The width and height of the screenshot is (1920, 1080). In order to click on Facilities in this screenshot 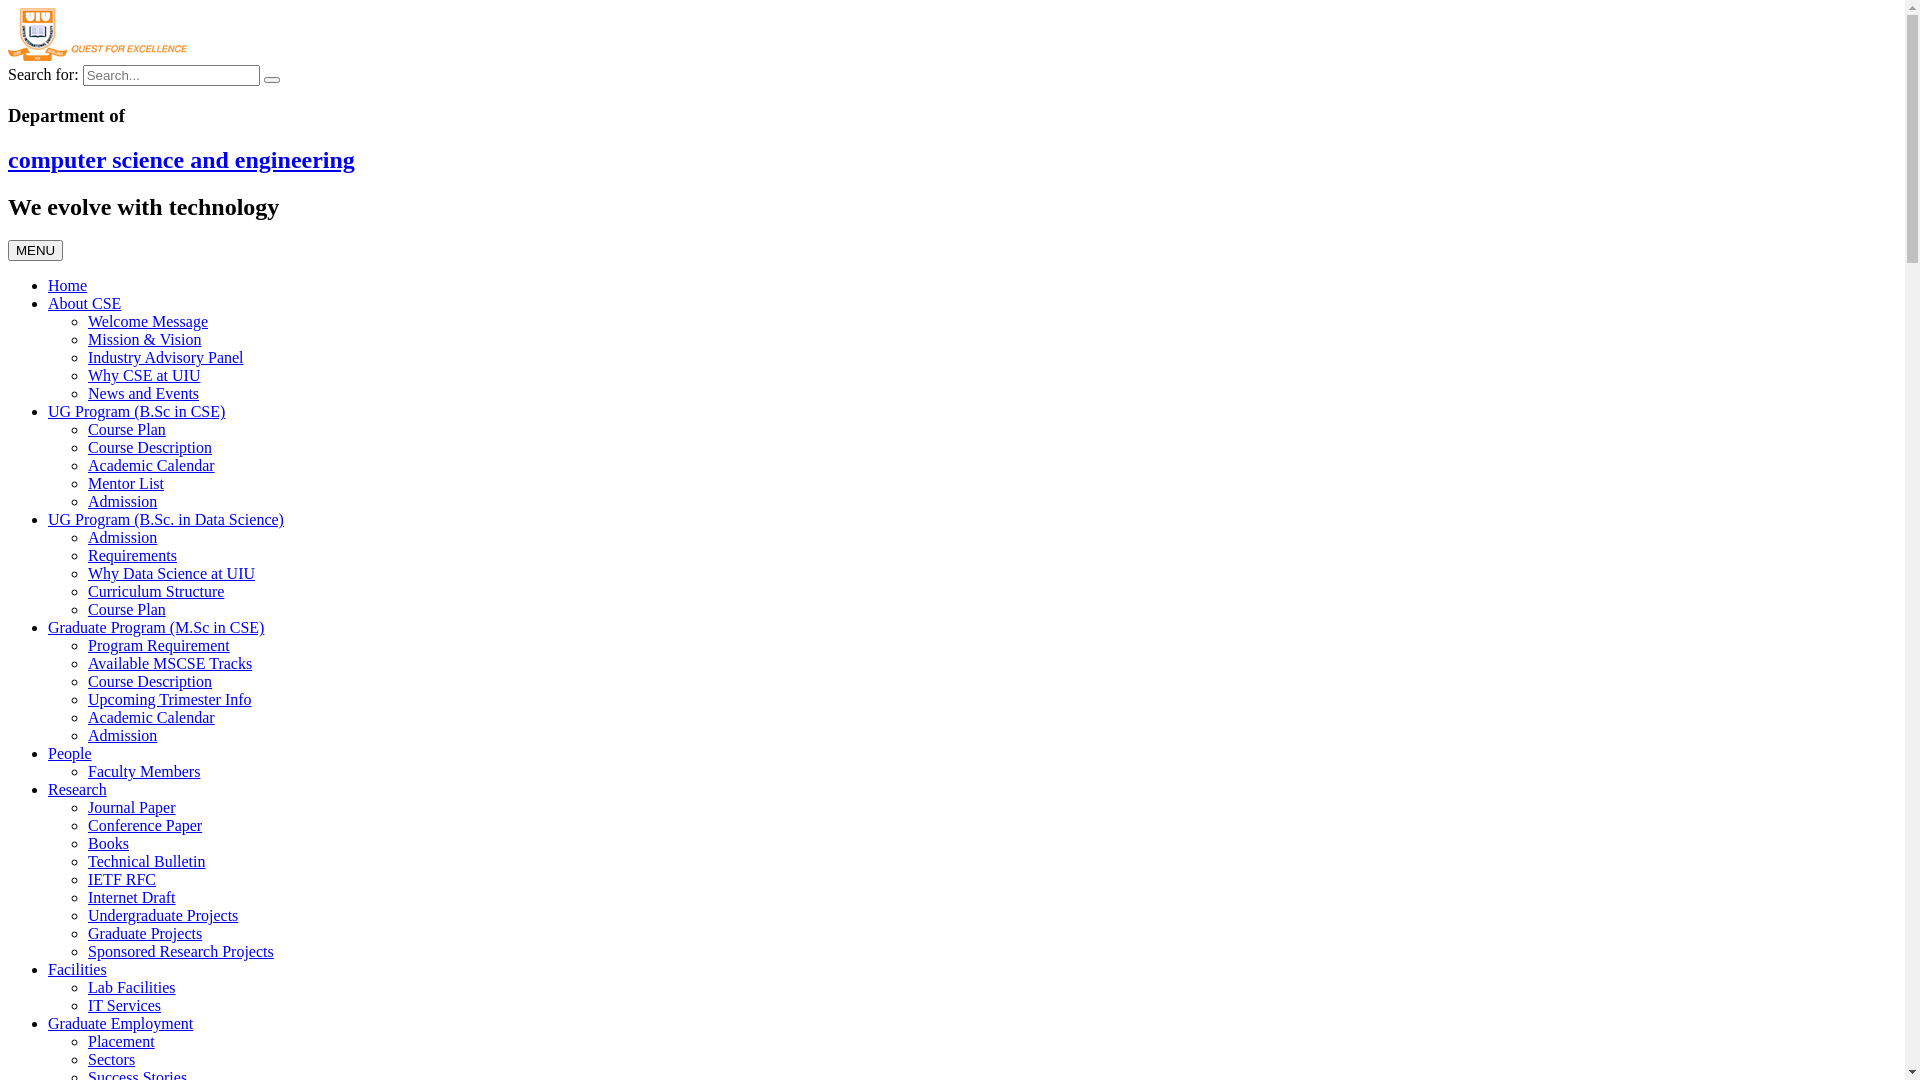, I will do `click(78, 970)`.